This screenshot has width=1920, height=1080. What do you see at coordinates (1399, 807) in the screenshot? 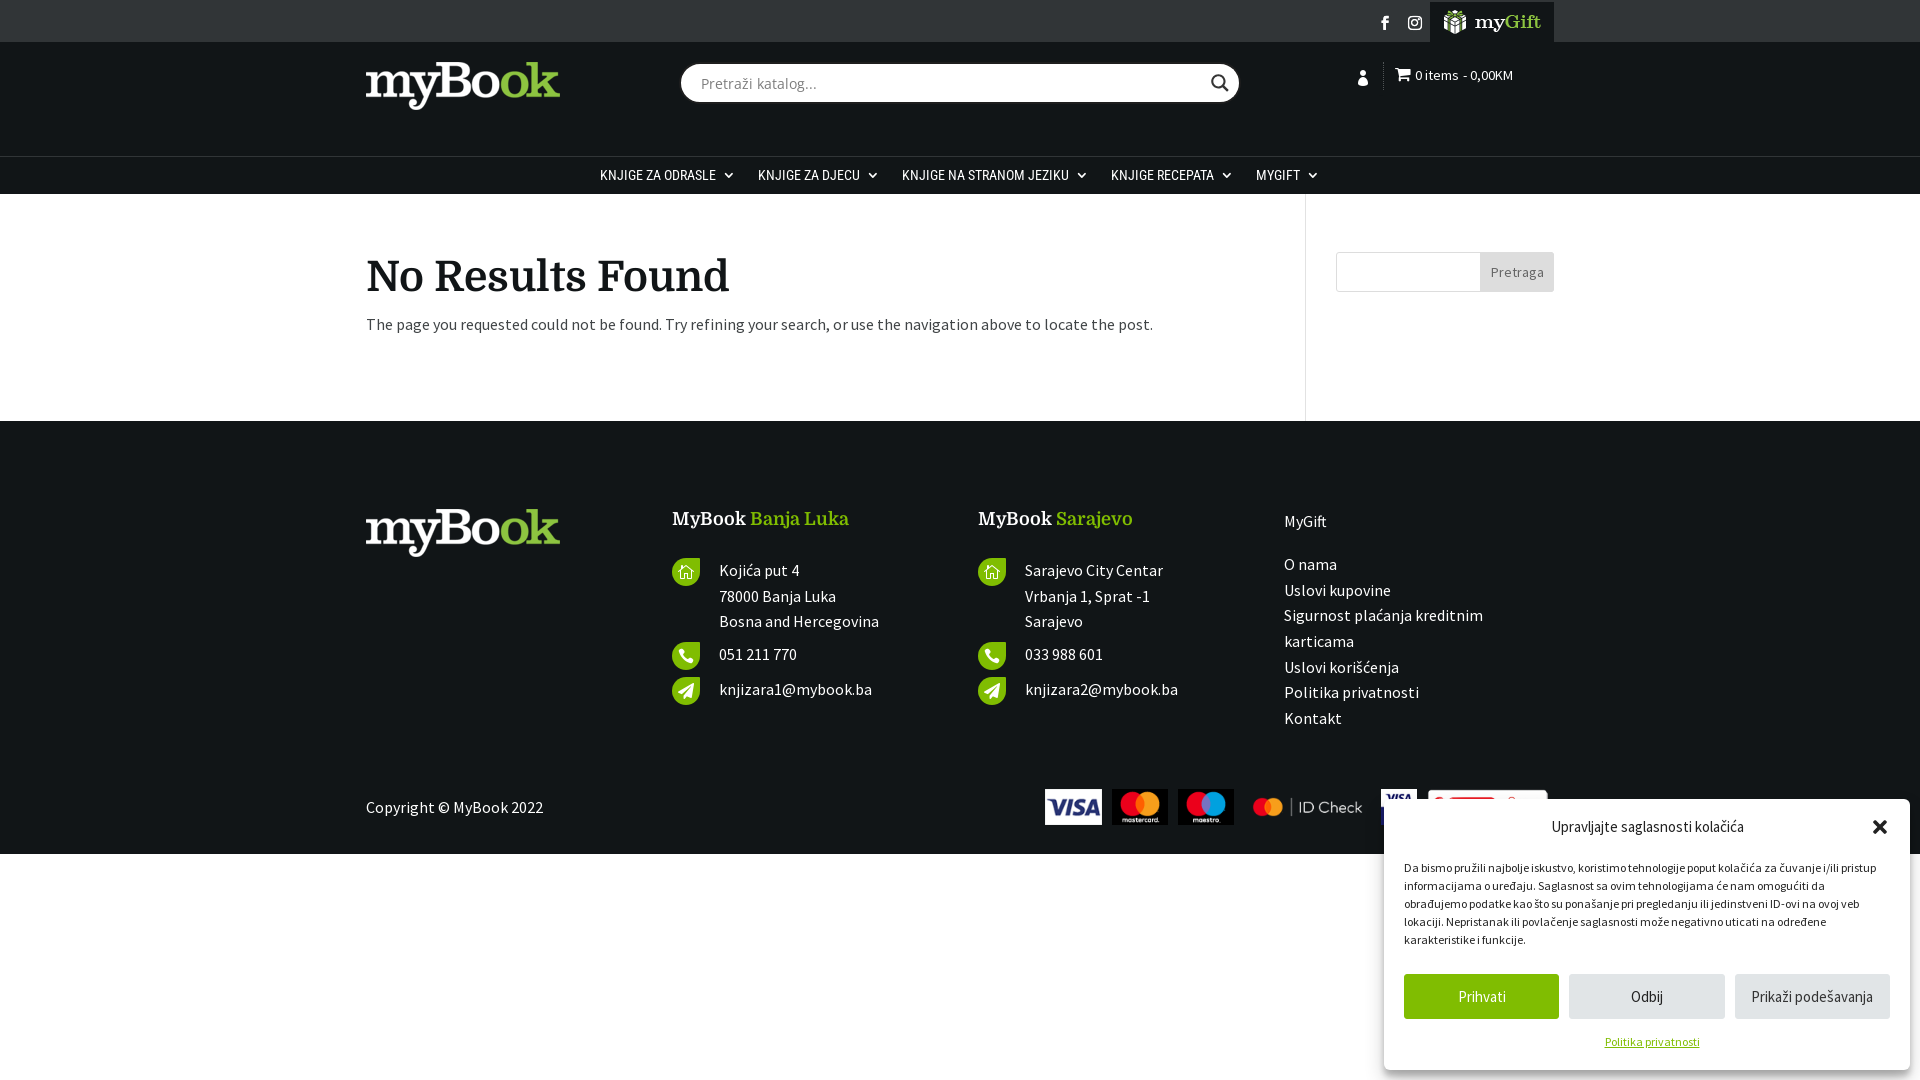
I see `Visa_2015` at bounding box center [1399, 807].